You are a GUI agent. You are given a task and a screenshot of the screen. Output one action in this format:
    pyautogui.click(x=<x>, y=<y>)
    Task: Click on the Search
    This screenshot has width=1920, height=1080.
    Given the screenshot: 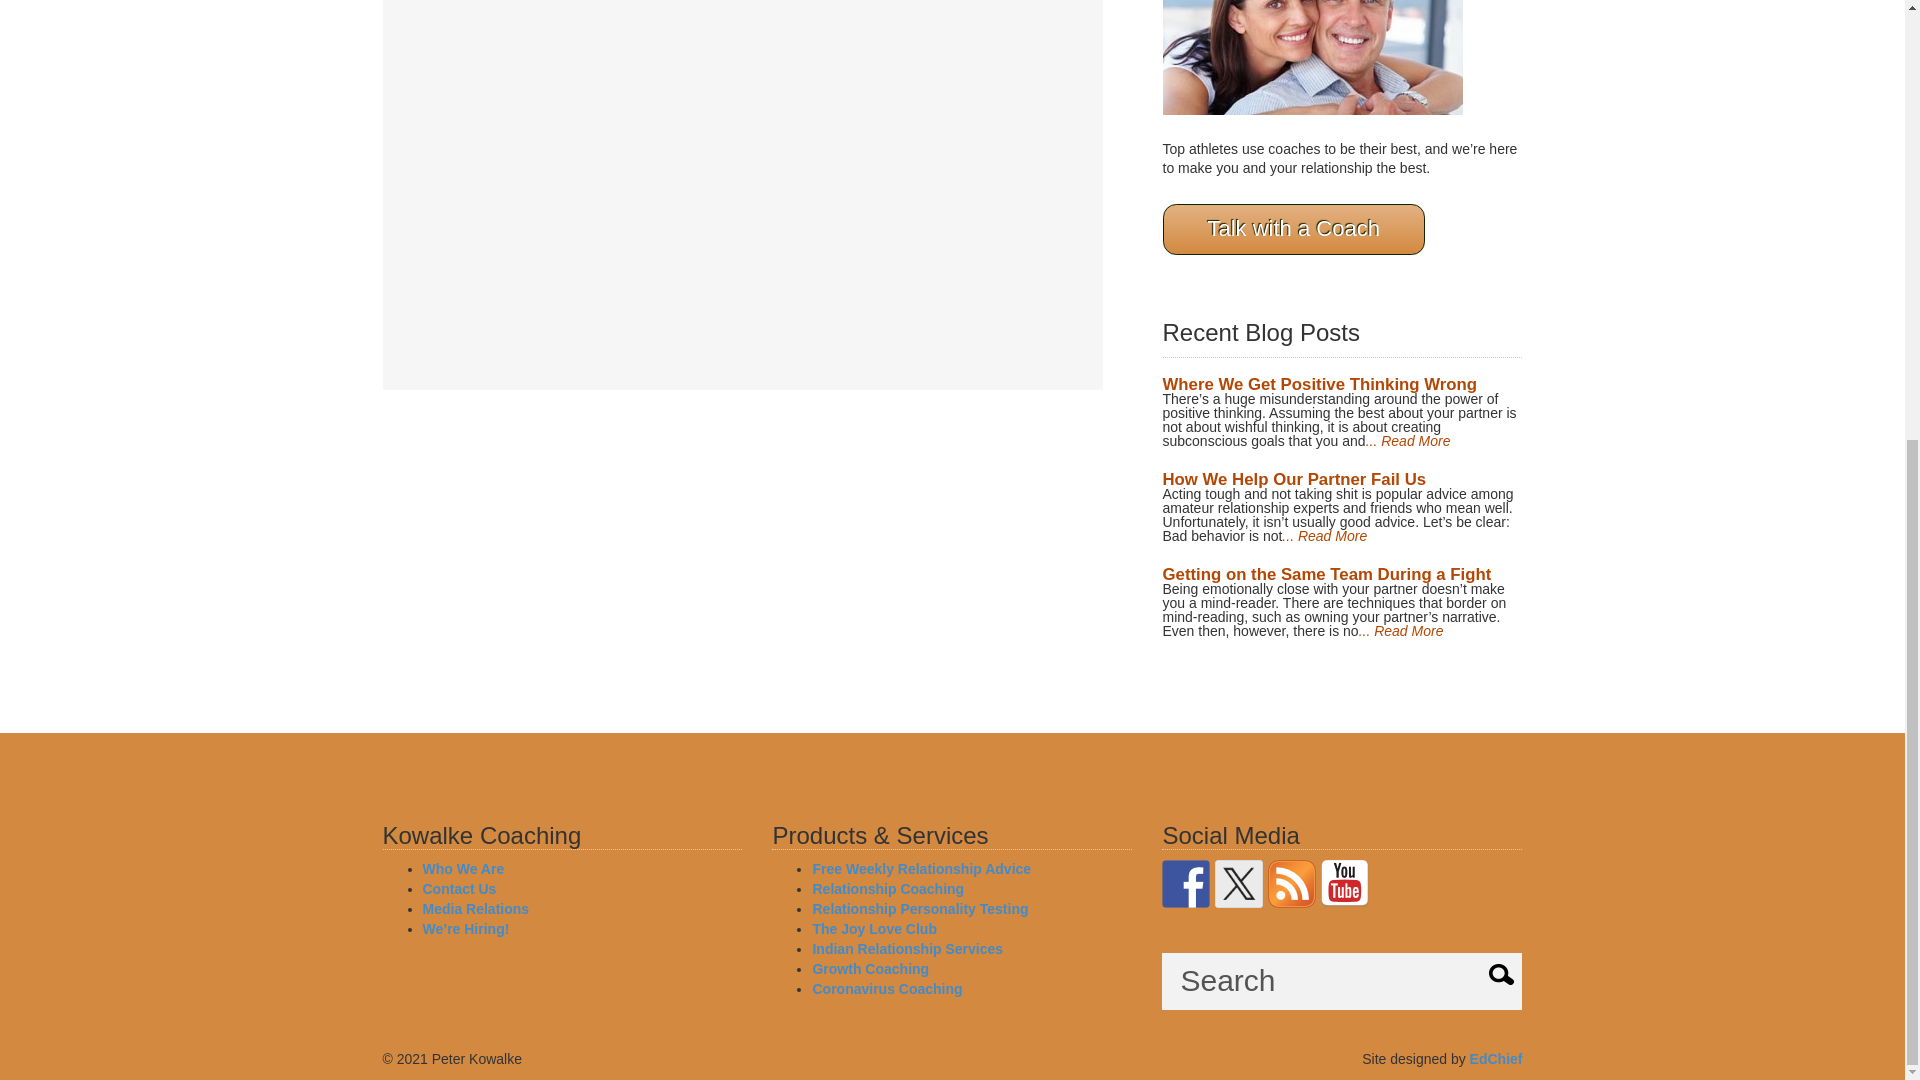 What is the action you would take?
    pyautogui.click(x=1342, y=980)
    